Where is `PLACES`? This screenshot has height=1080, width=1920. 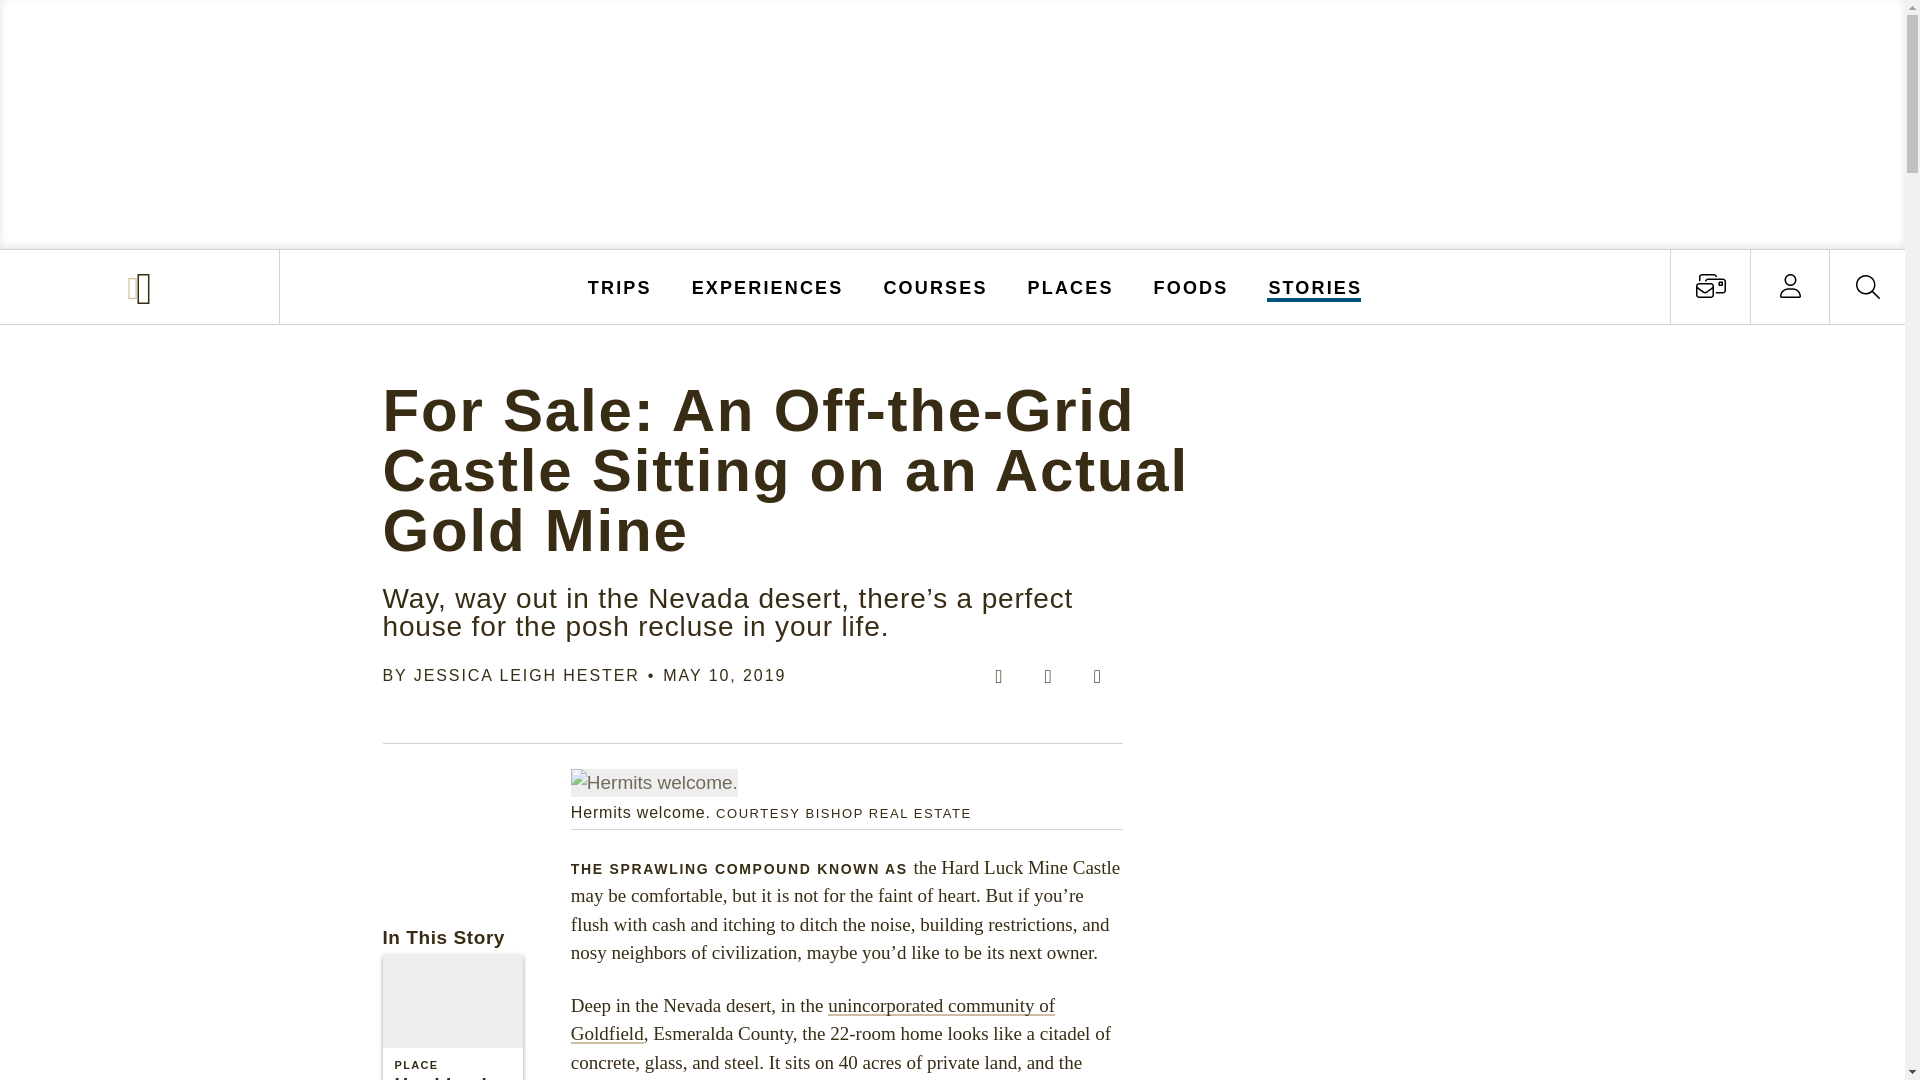
PLACES is located at coordinates (1071, 286).